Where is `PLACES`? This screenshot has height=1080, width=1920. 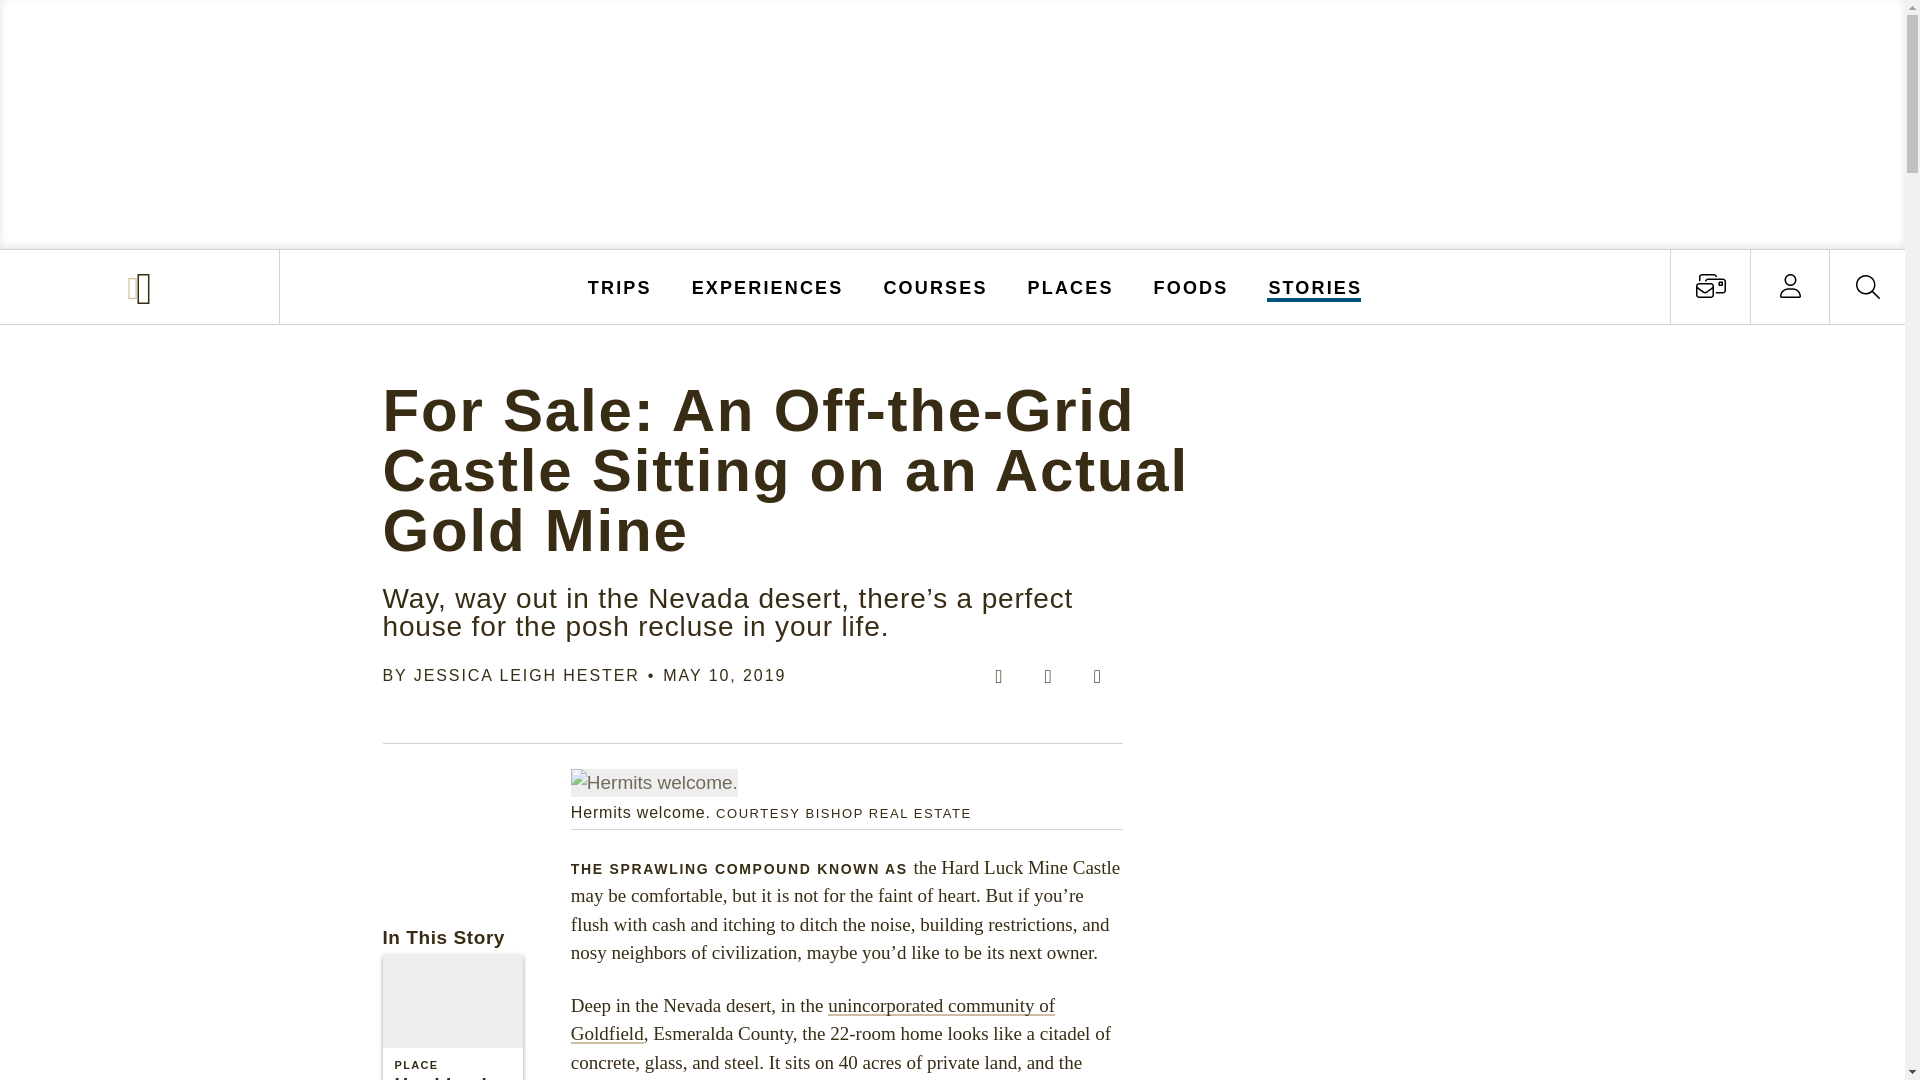
PLACES is located at coordinates (1071, 286).